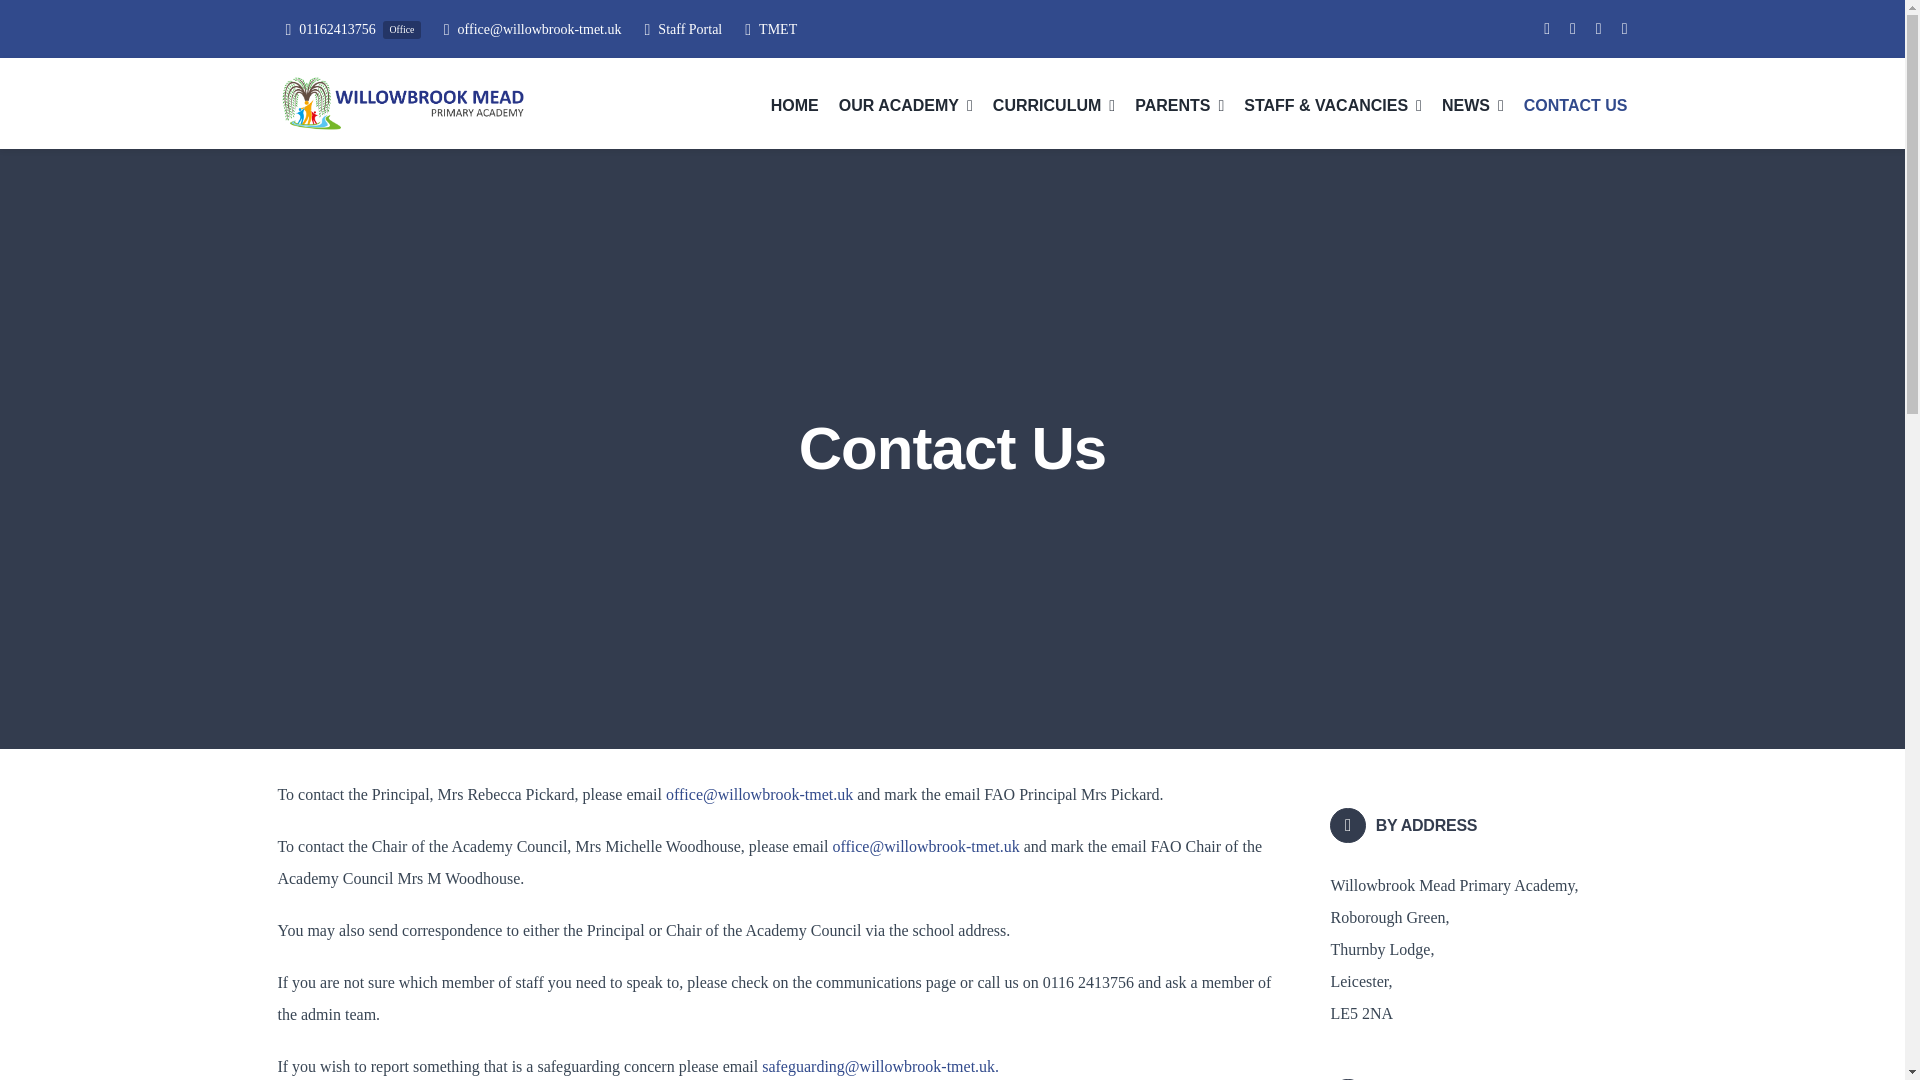 The image size is (1920, 1080). Describe the element at coordinates (349, 30) in the screenshot. I see `OUR ACADEMY` at that location.